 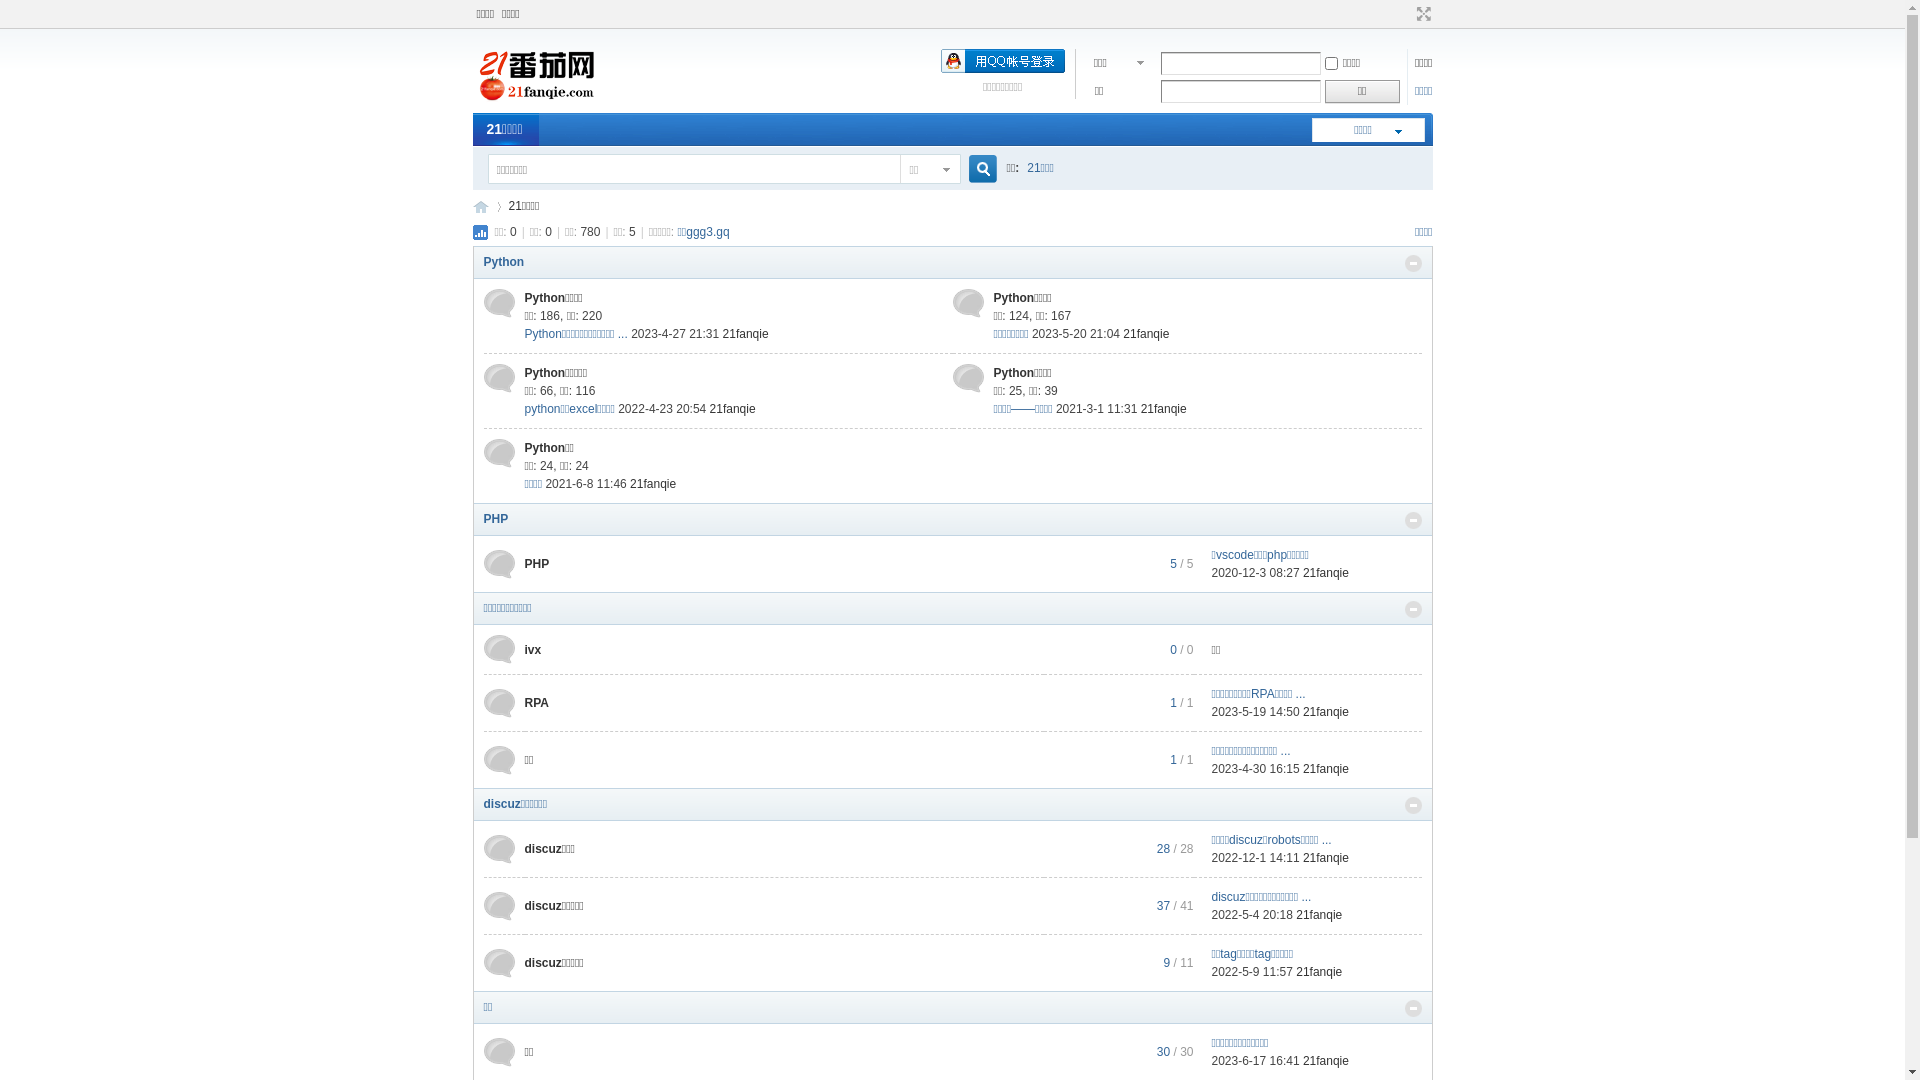 I want to click on RPA, so click(x=536, y=703).